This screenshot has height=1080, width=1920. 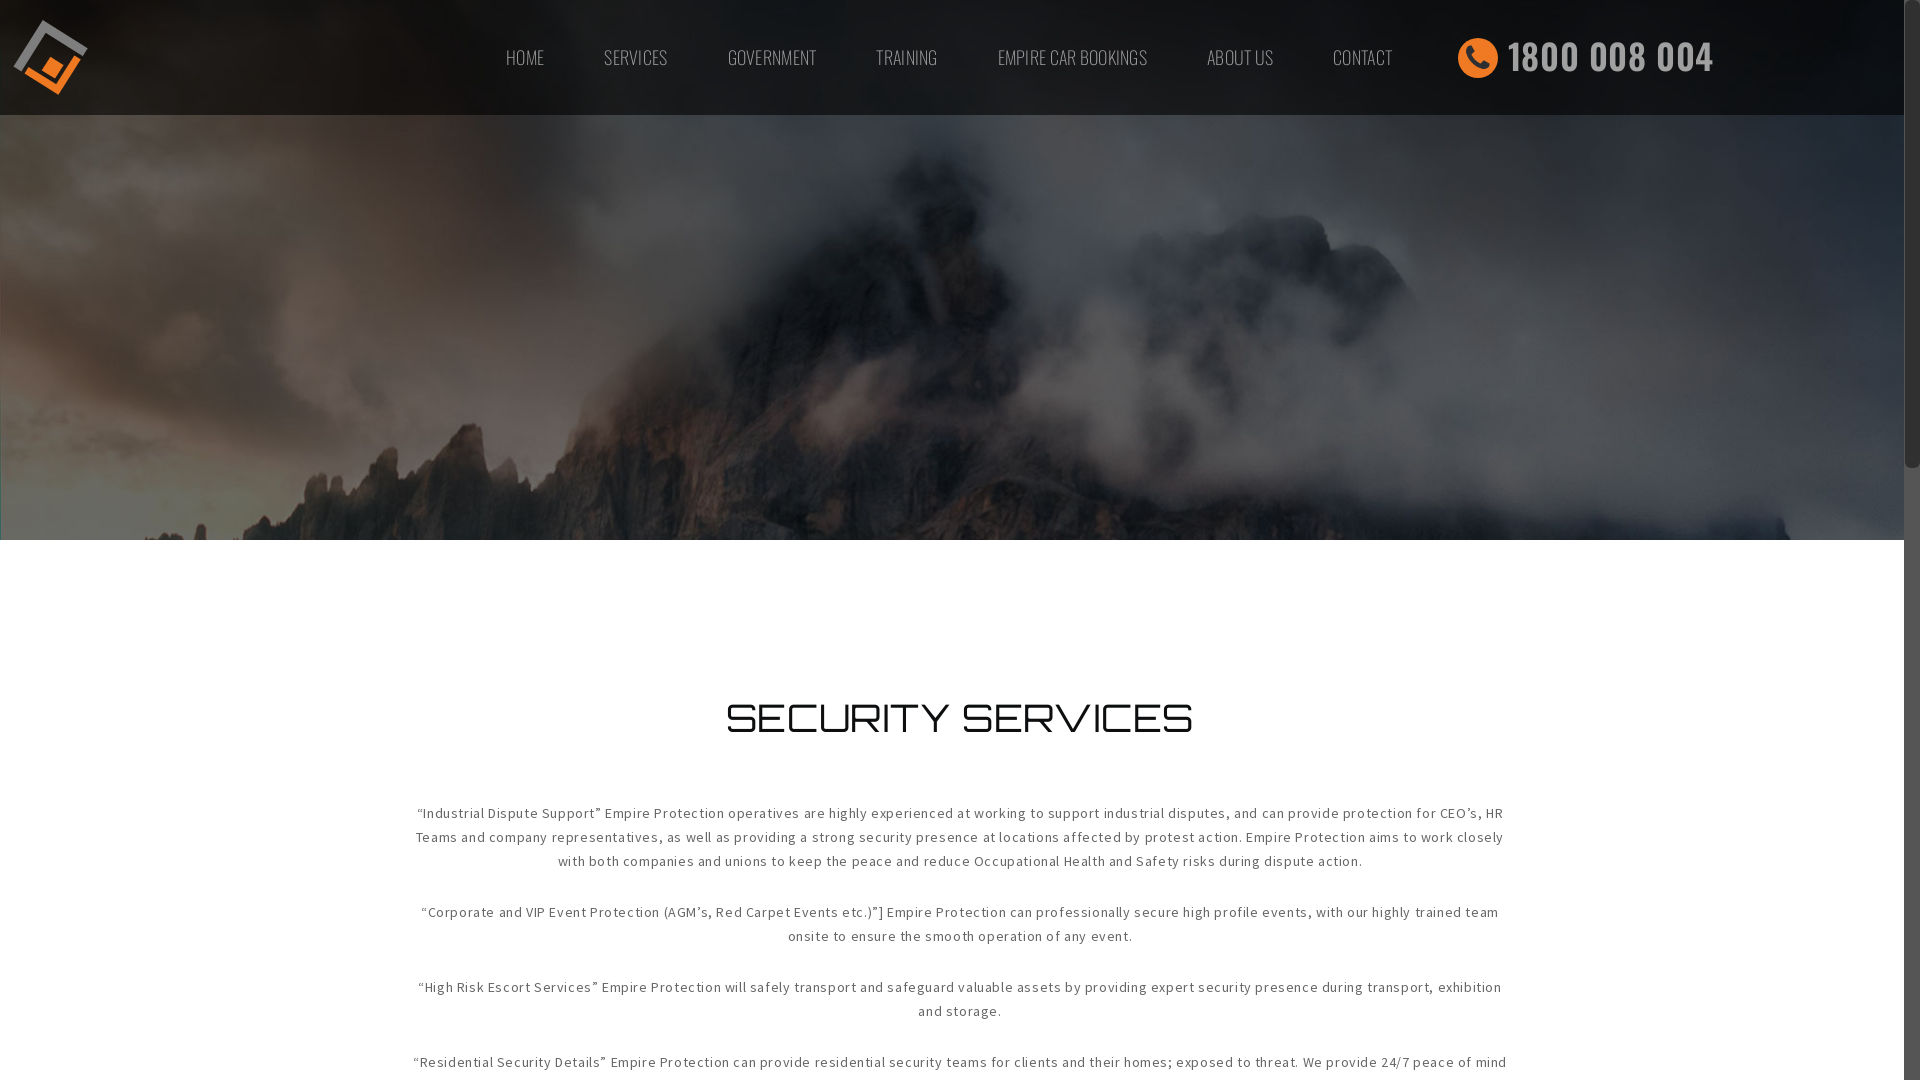 I want to click on ABOUT US, so click(x=1240, y=58).